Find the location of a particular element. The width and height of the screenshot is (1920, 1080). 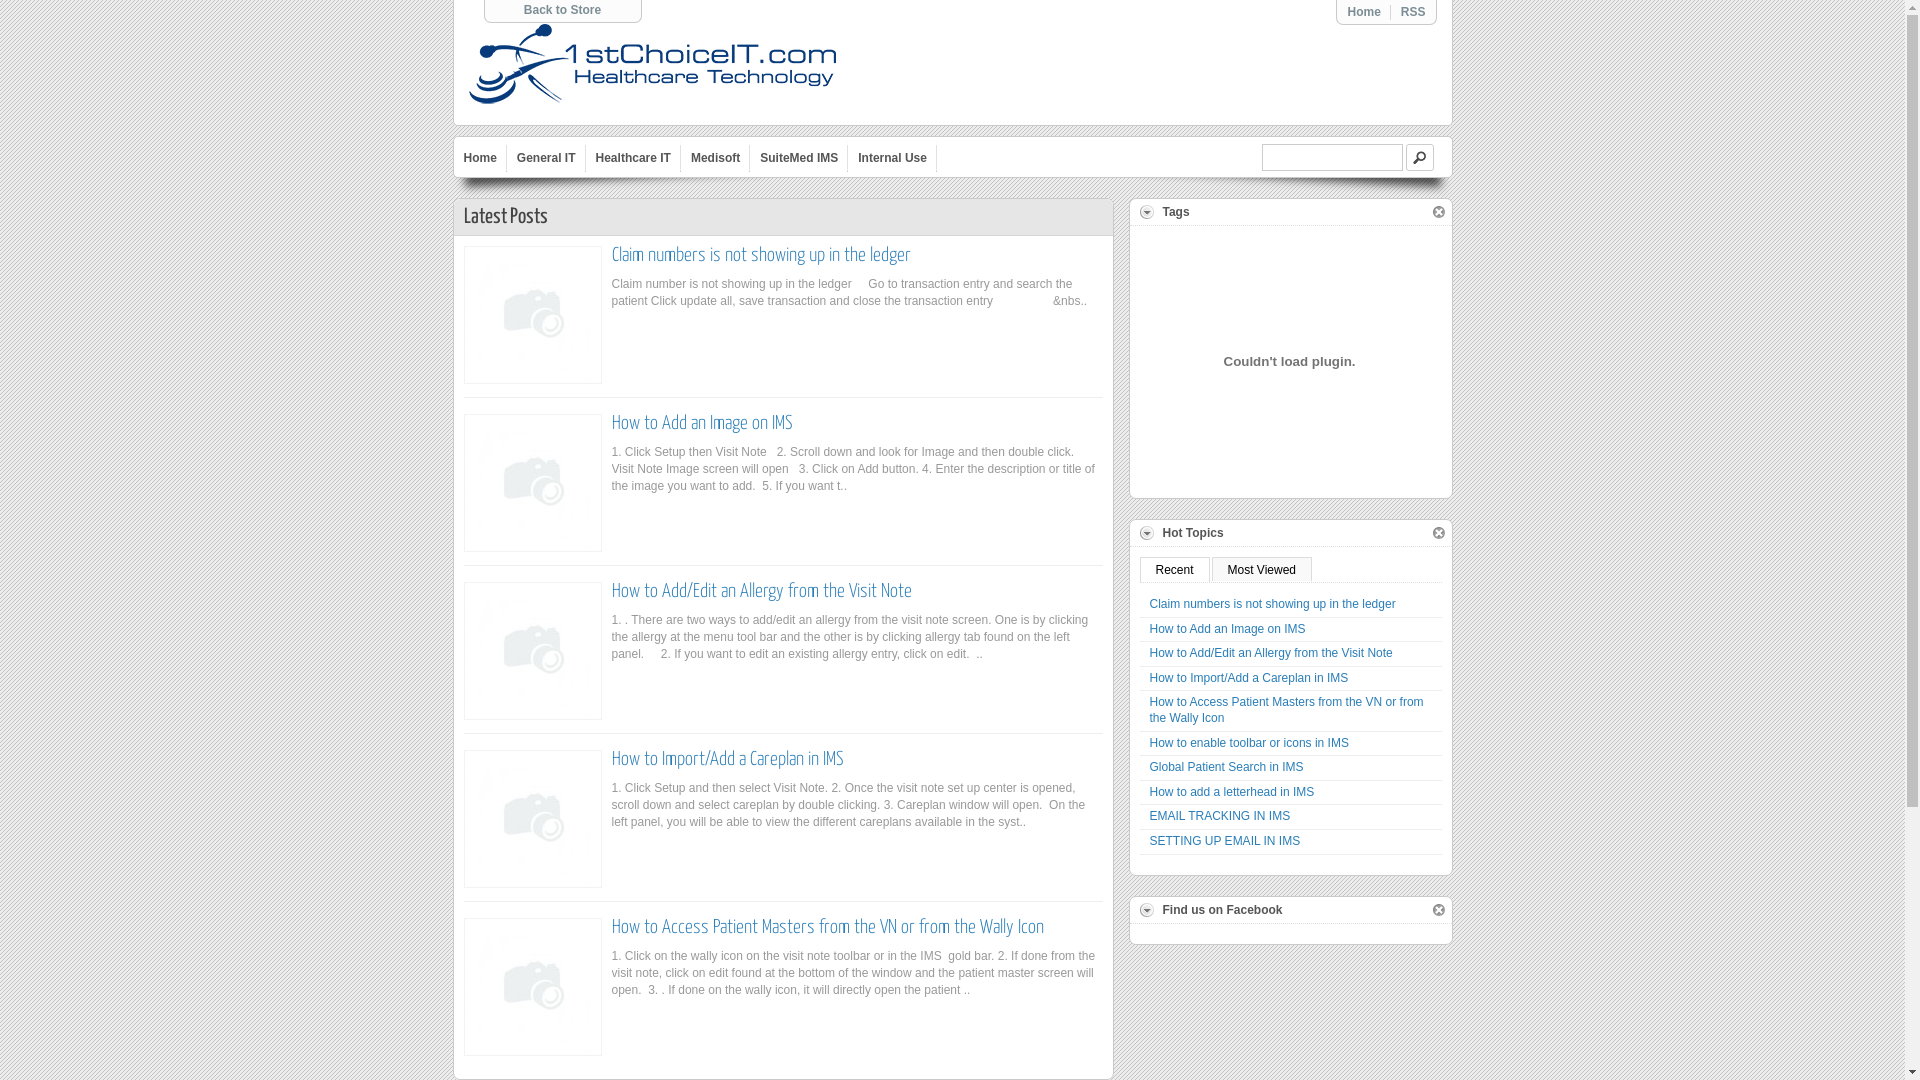

How to enable toolbar or icons in IMS is located at coordinates (1291, 744).